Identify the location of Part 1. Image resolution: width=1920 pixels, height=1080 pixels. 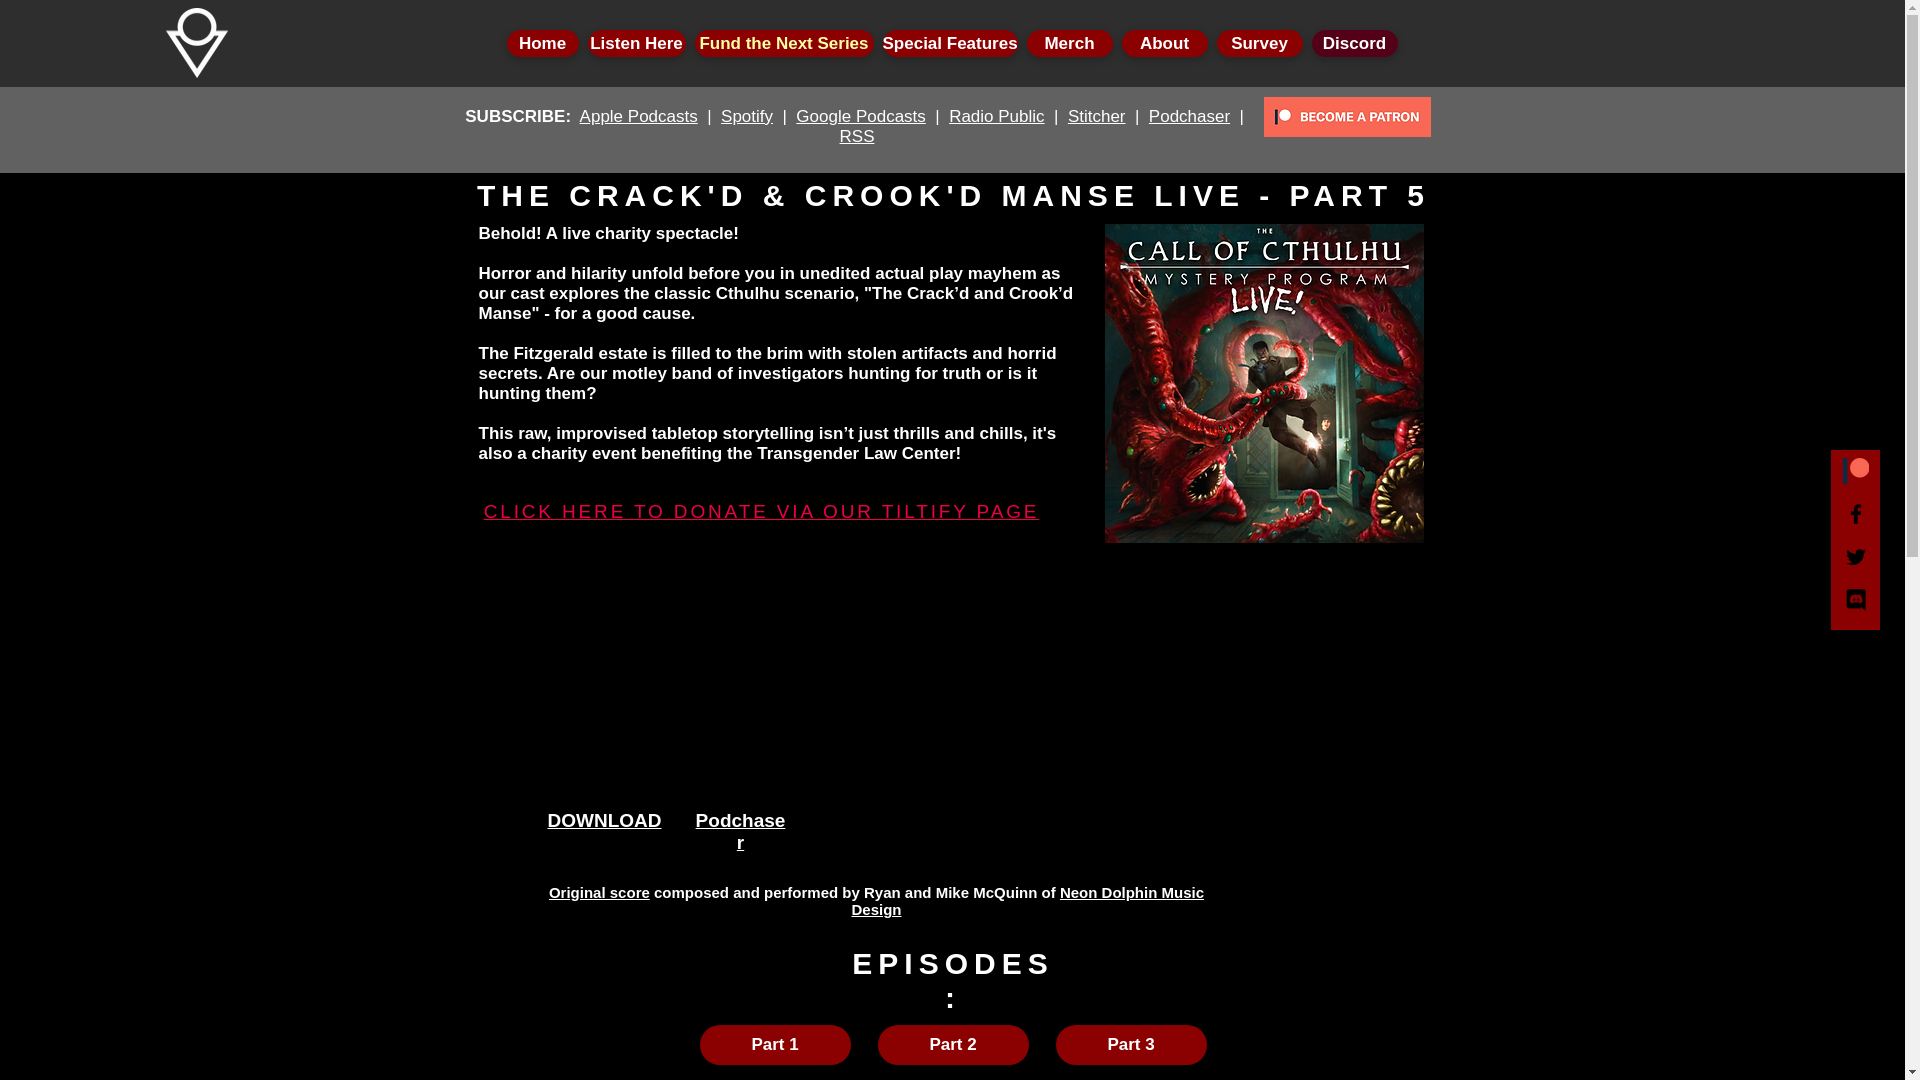
(775, 1044).